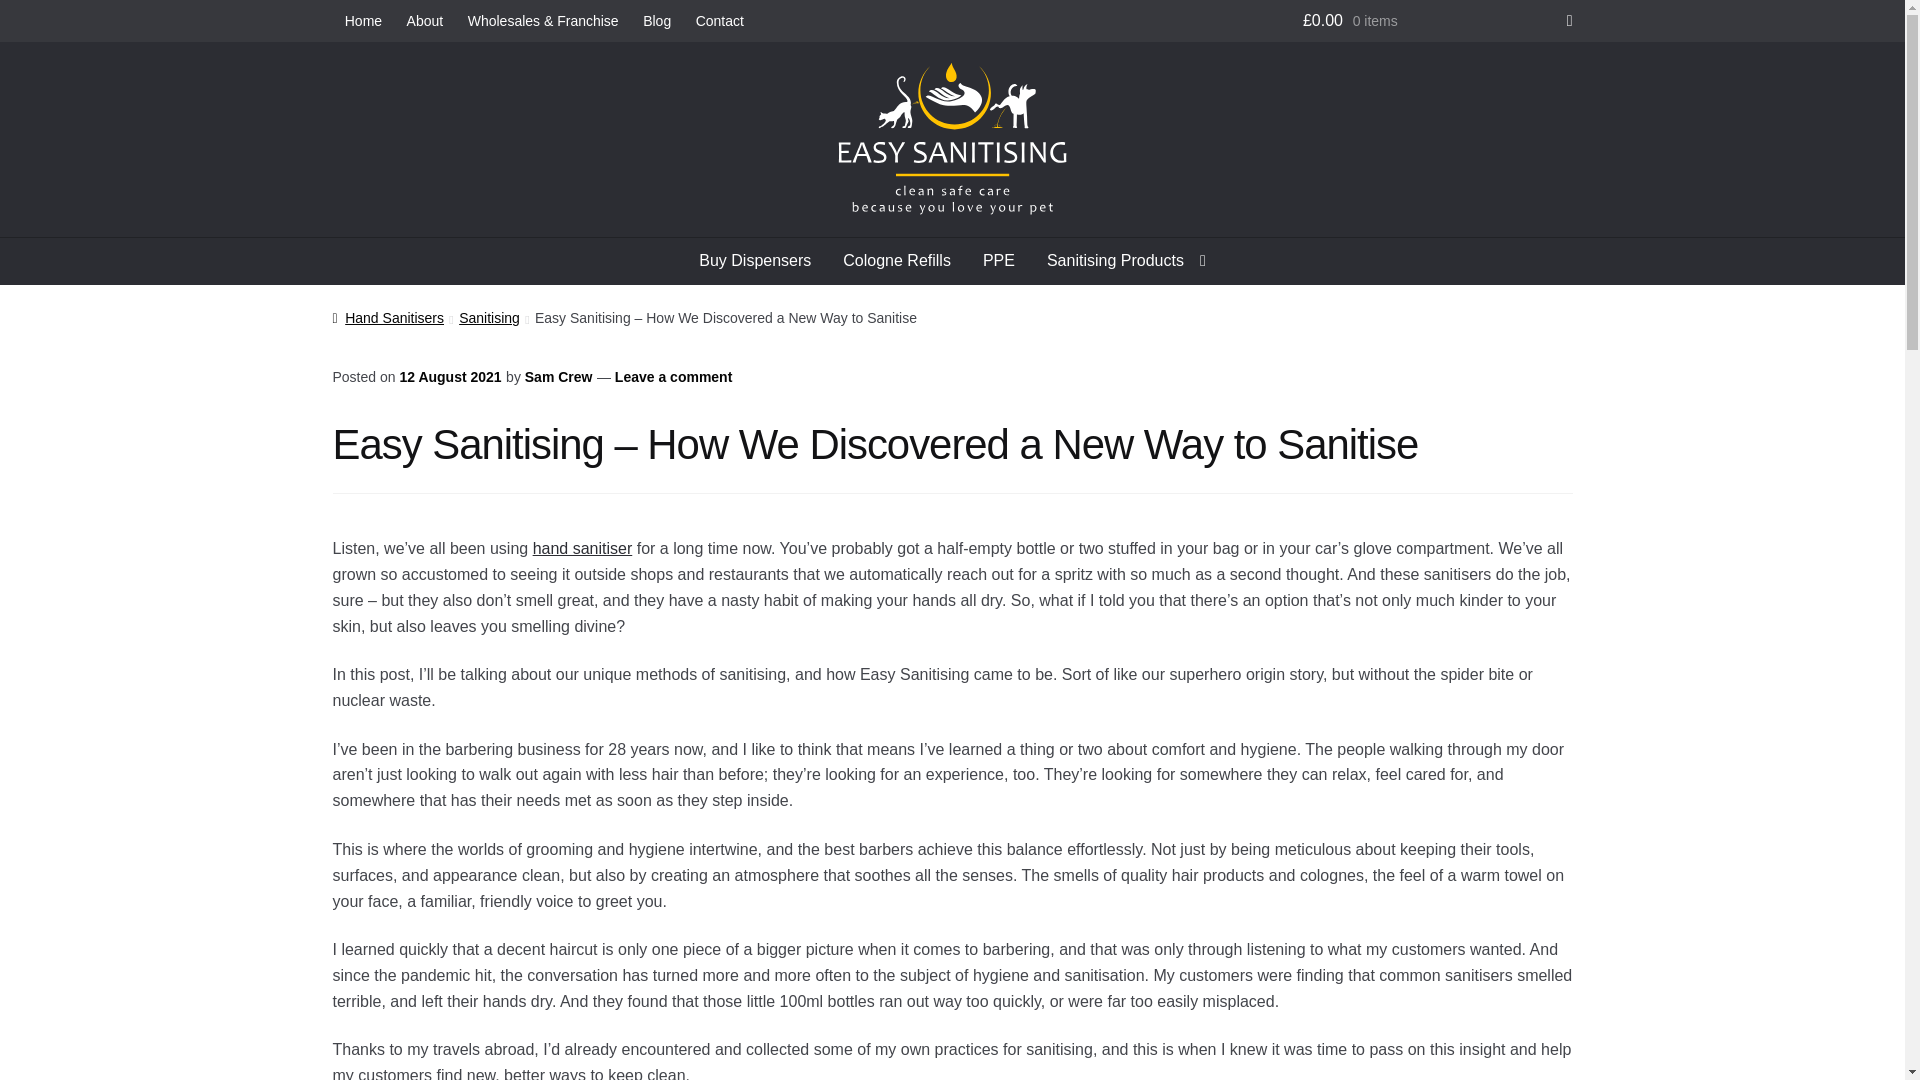  What do you see at coordinates (755, 260) in the screenshot?
I see `Buy Dispensers` at bounding box center [755, 260].